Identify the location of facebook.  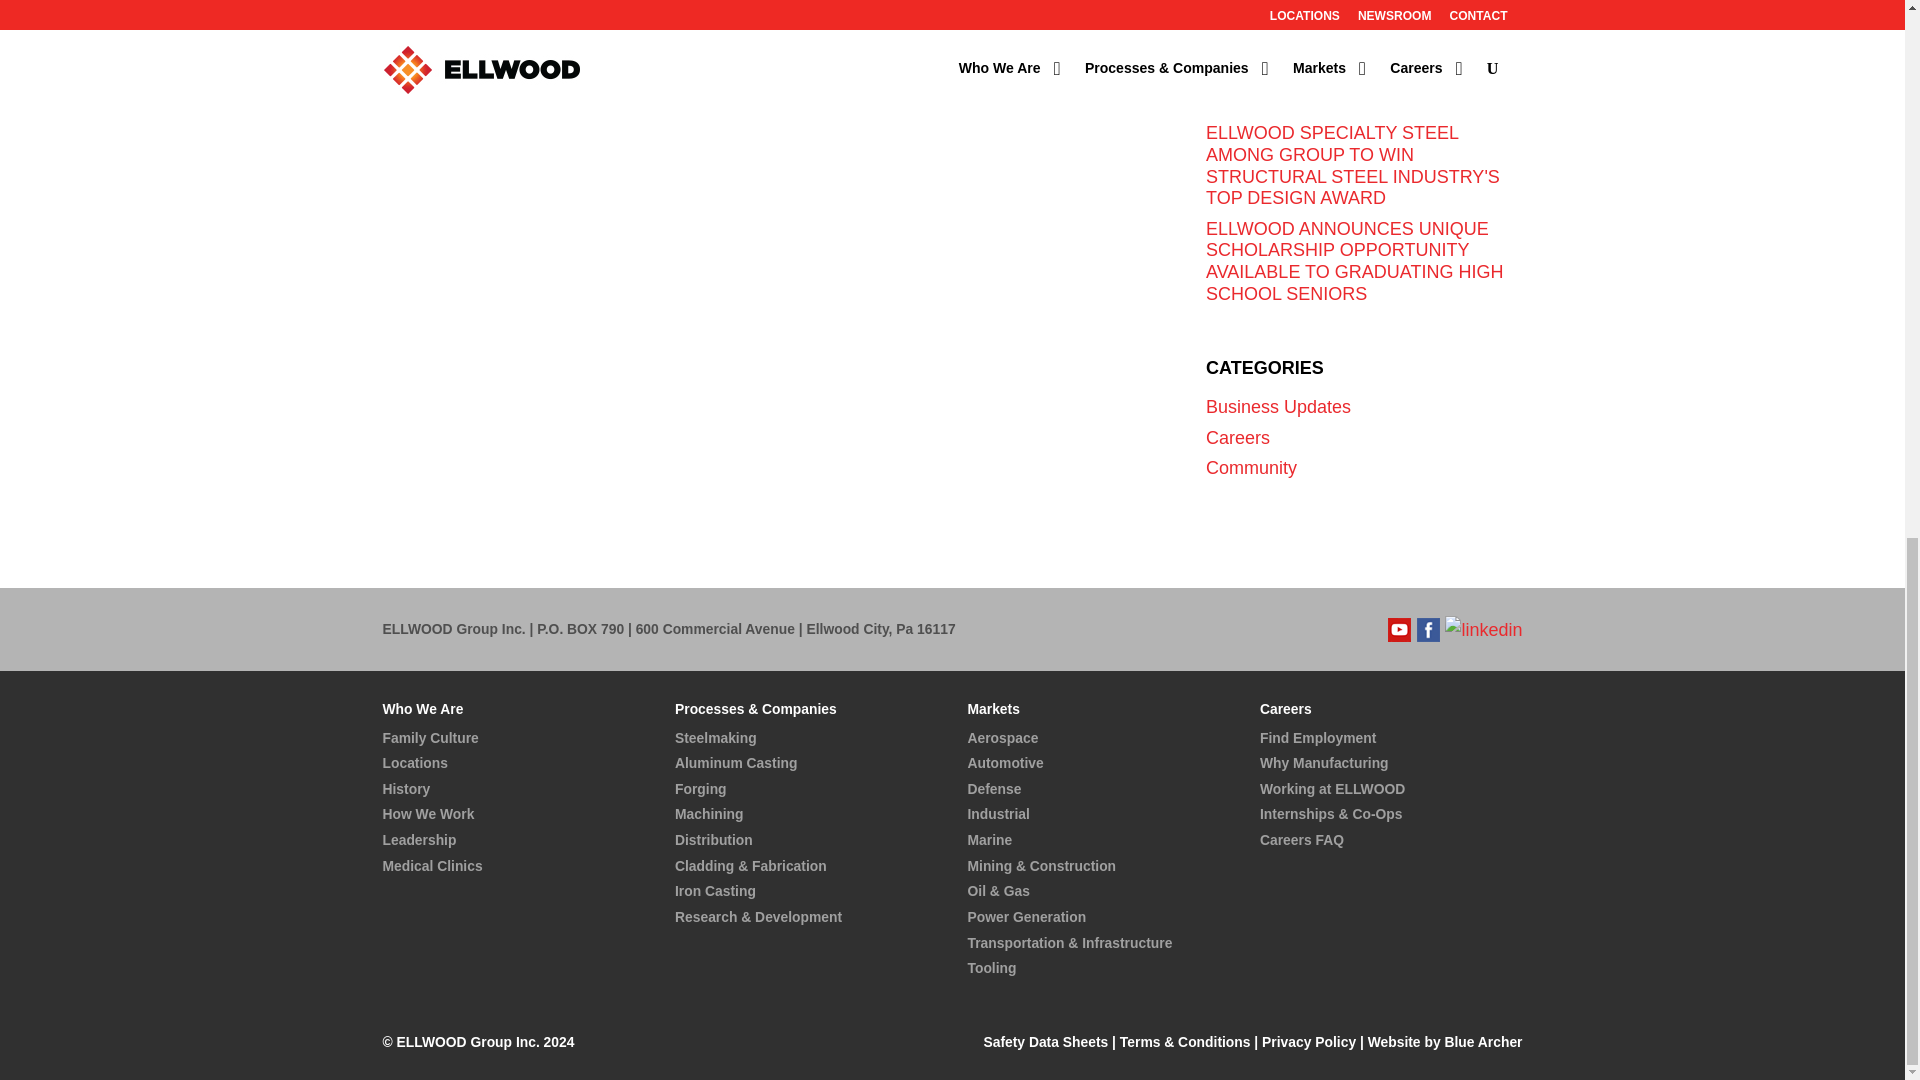
(1428, 628).